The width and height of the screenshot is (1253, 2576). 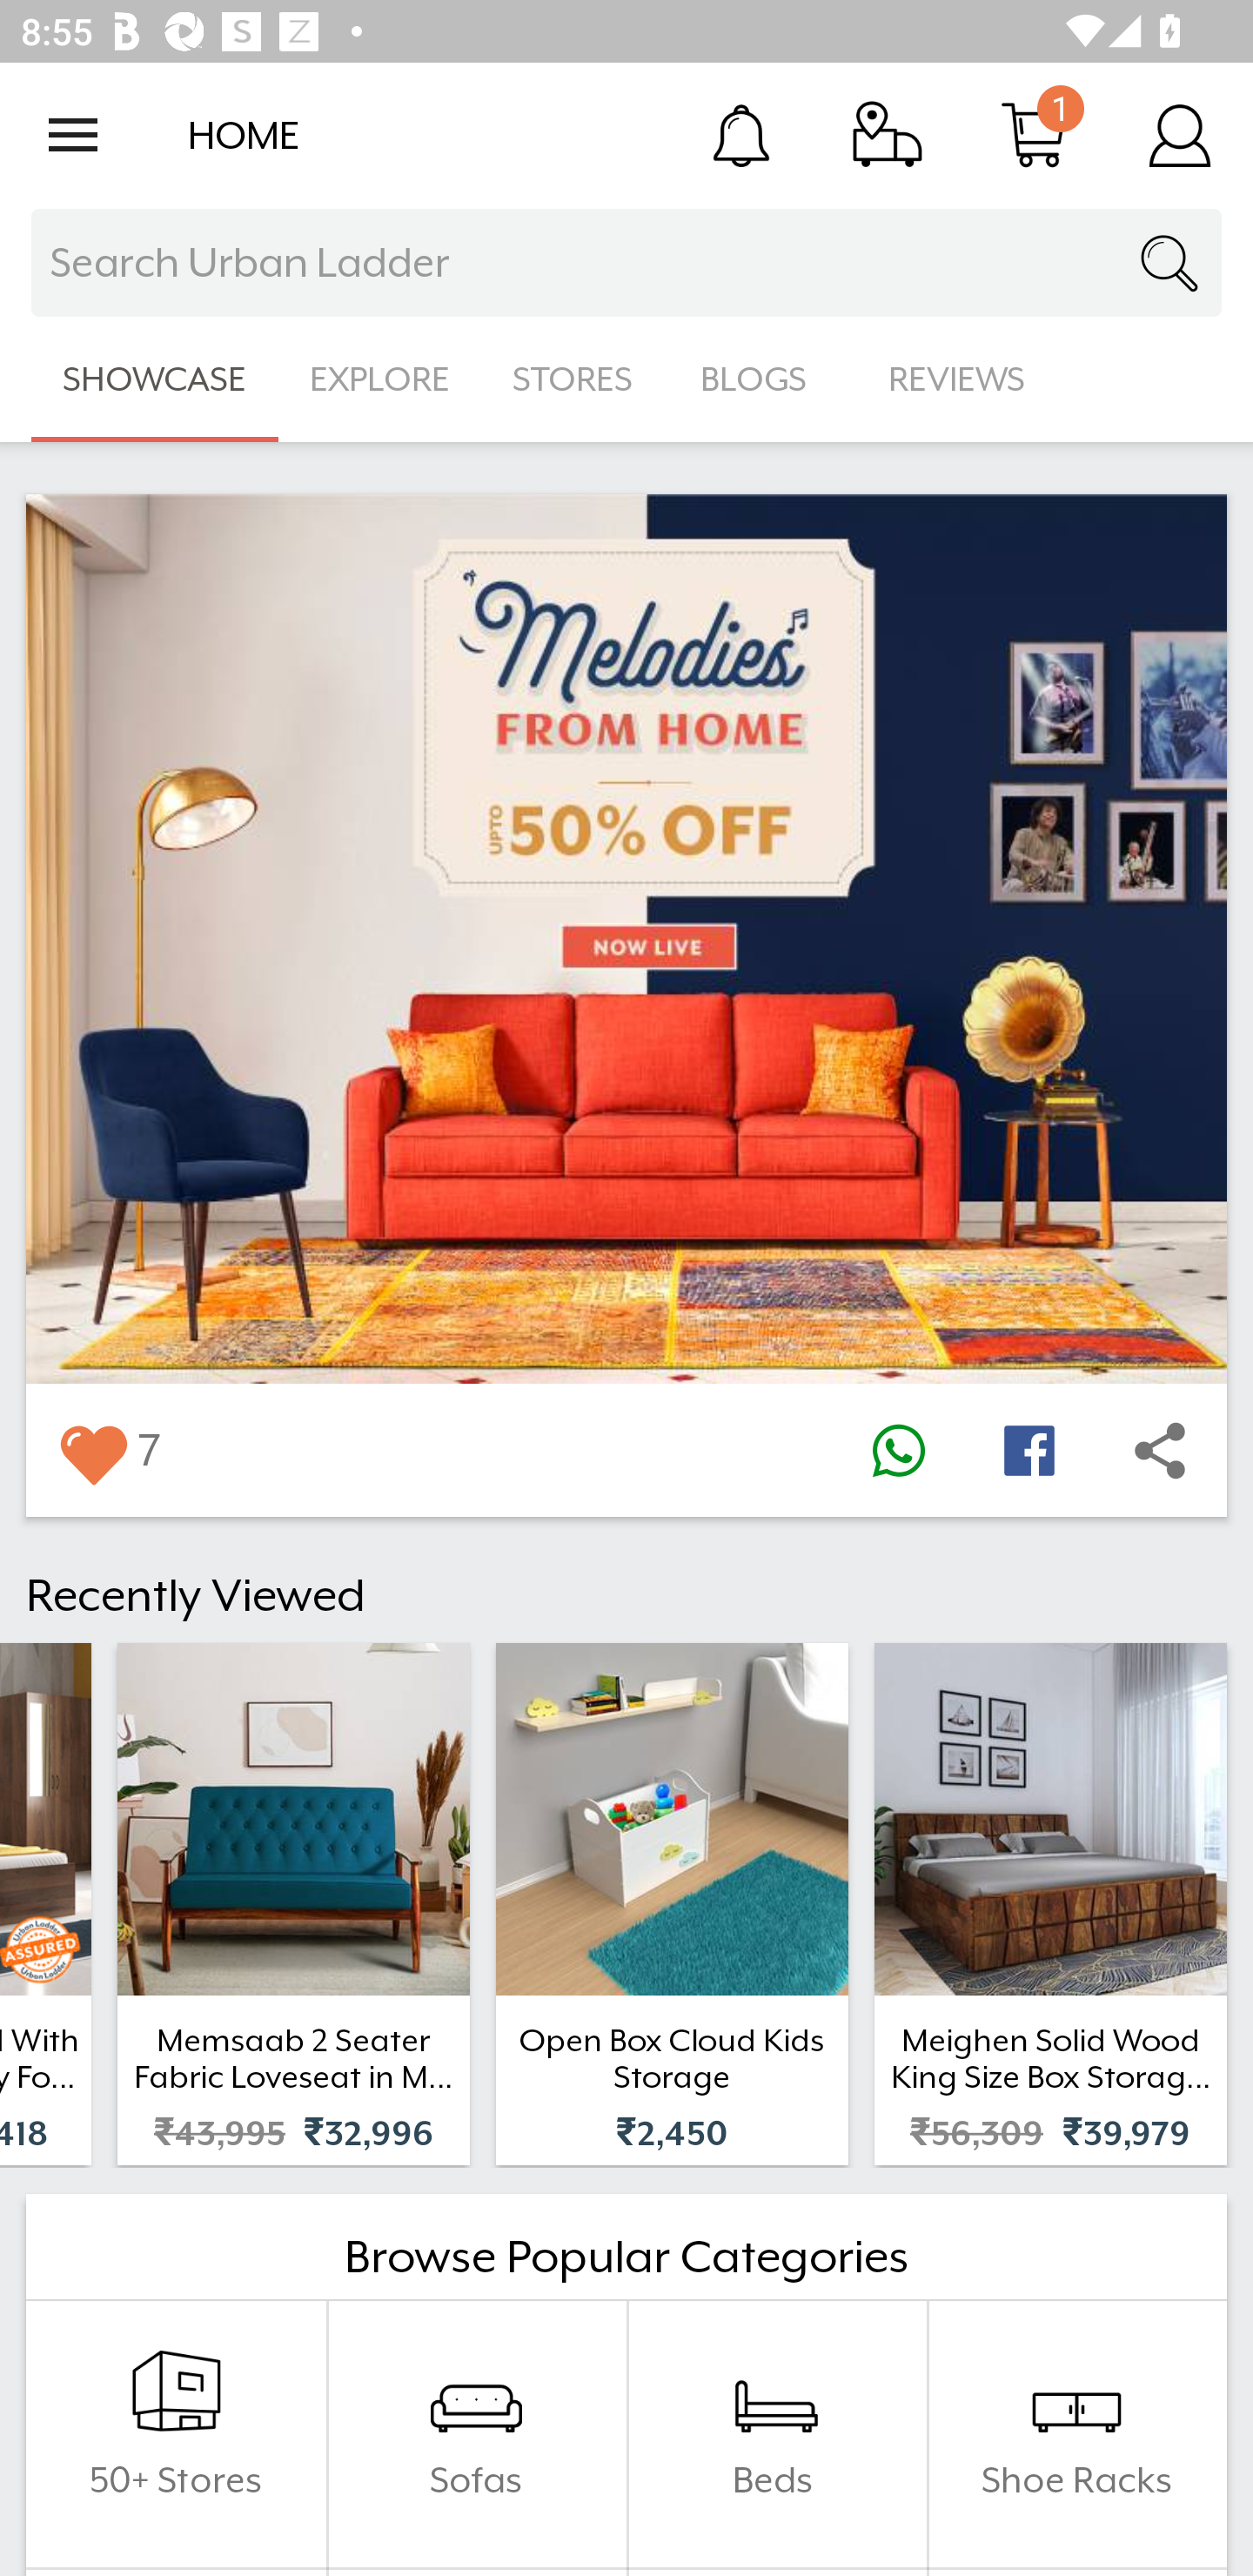 I want to click on Cart, so click(x=1034, y=134).